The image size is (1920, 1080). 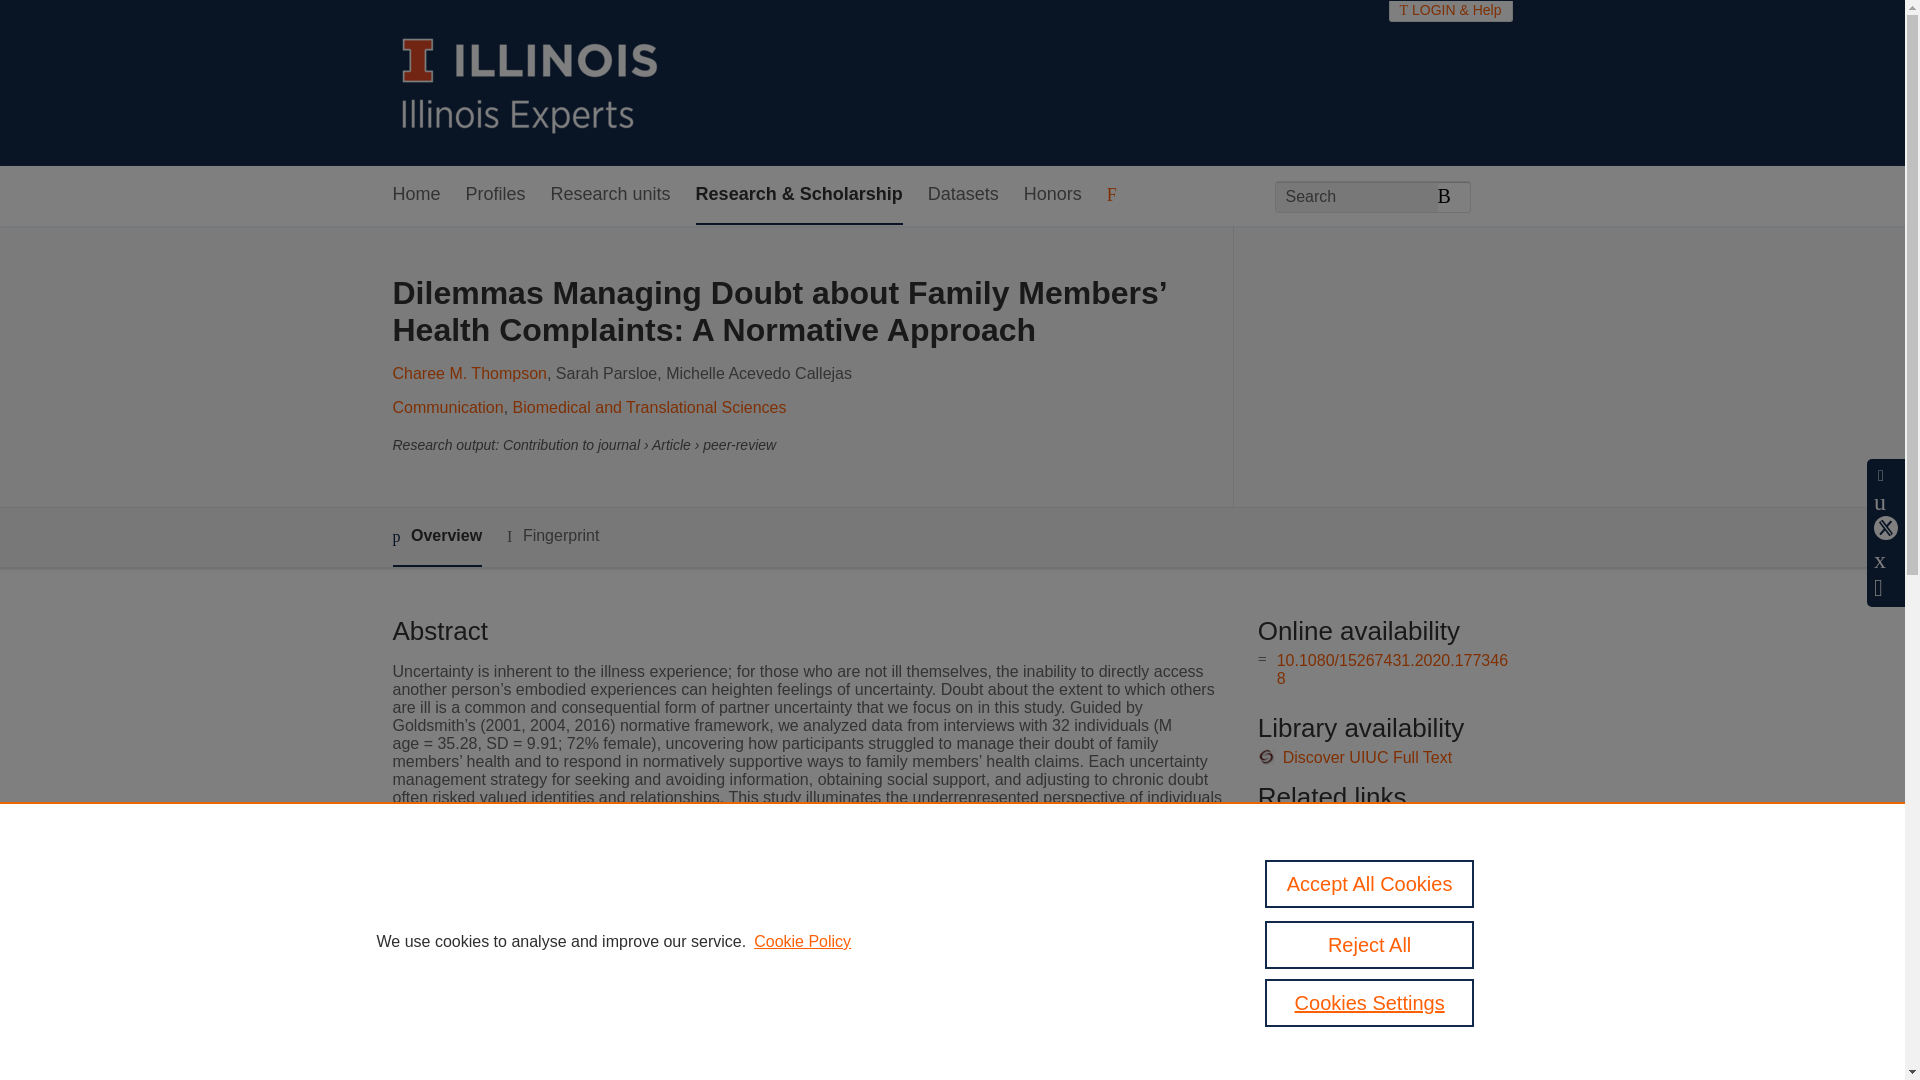 I want to click on University of Illinois Urbana-Champaign Home, so click(x=530, y=82).